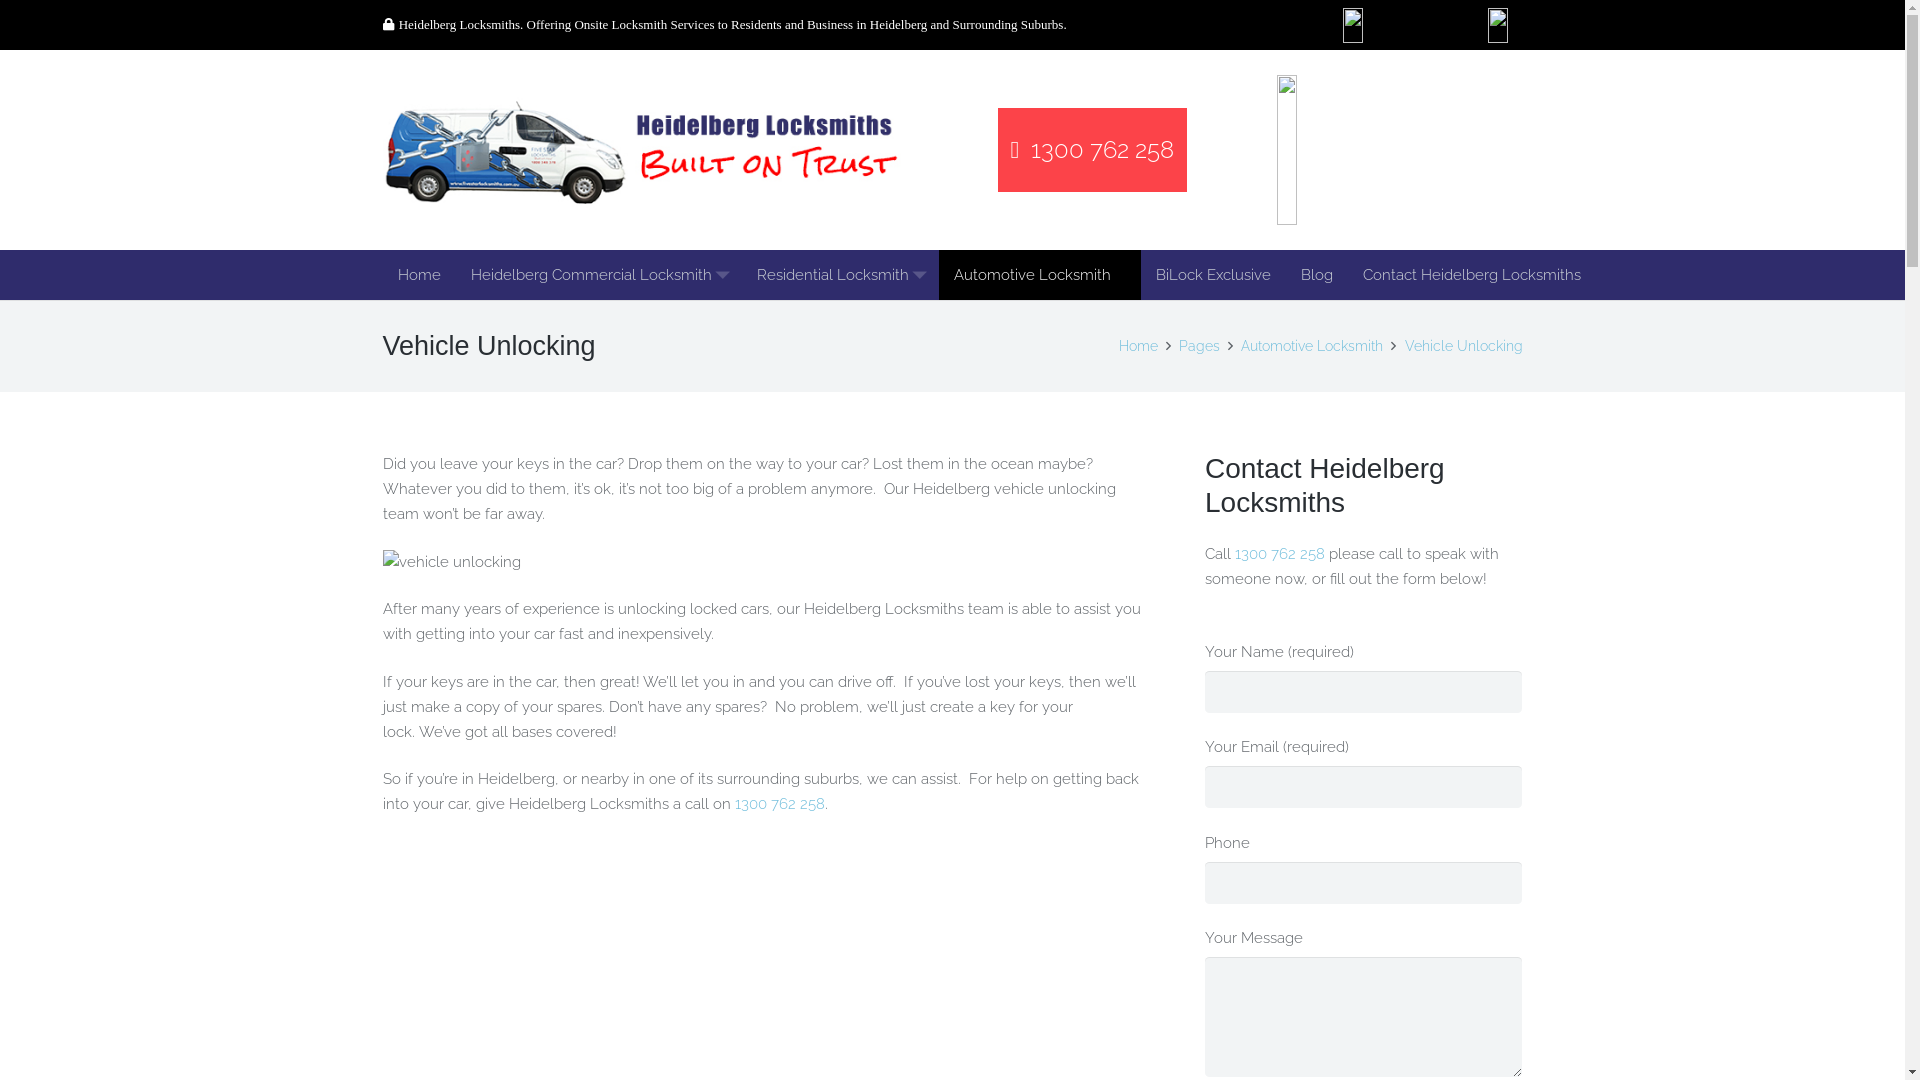 The width and height of the screenshot is (1920, 1080). What do you see at coordinates (1039, 275) in the screenshot?
I see `Automotive Locksmith` at bounding box center [1039, 275].